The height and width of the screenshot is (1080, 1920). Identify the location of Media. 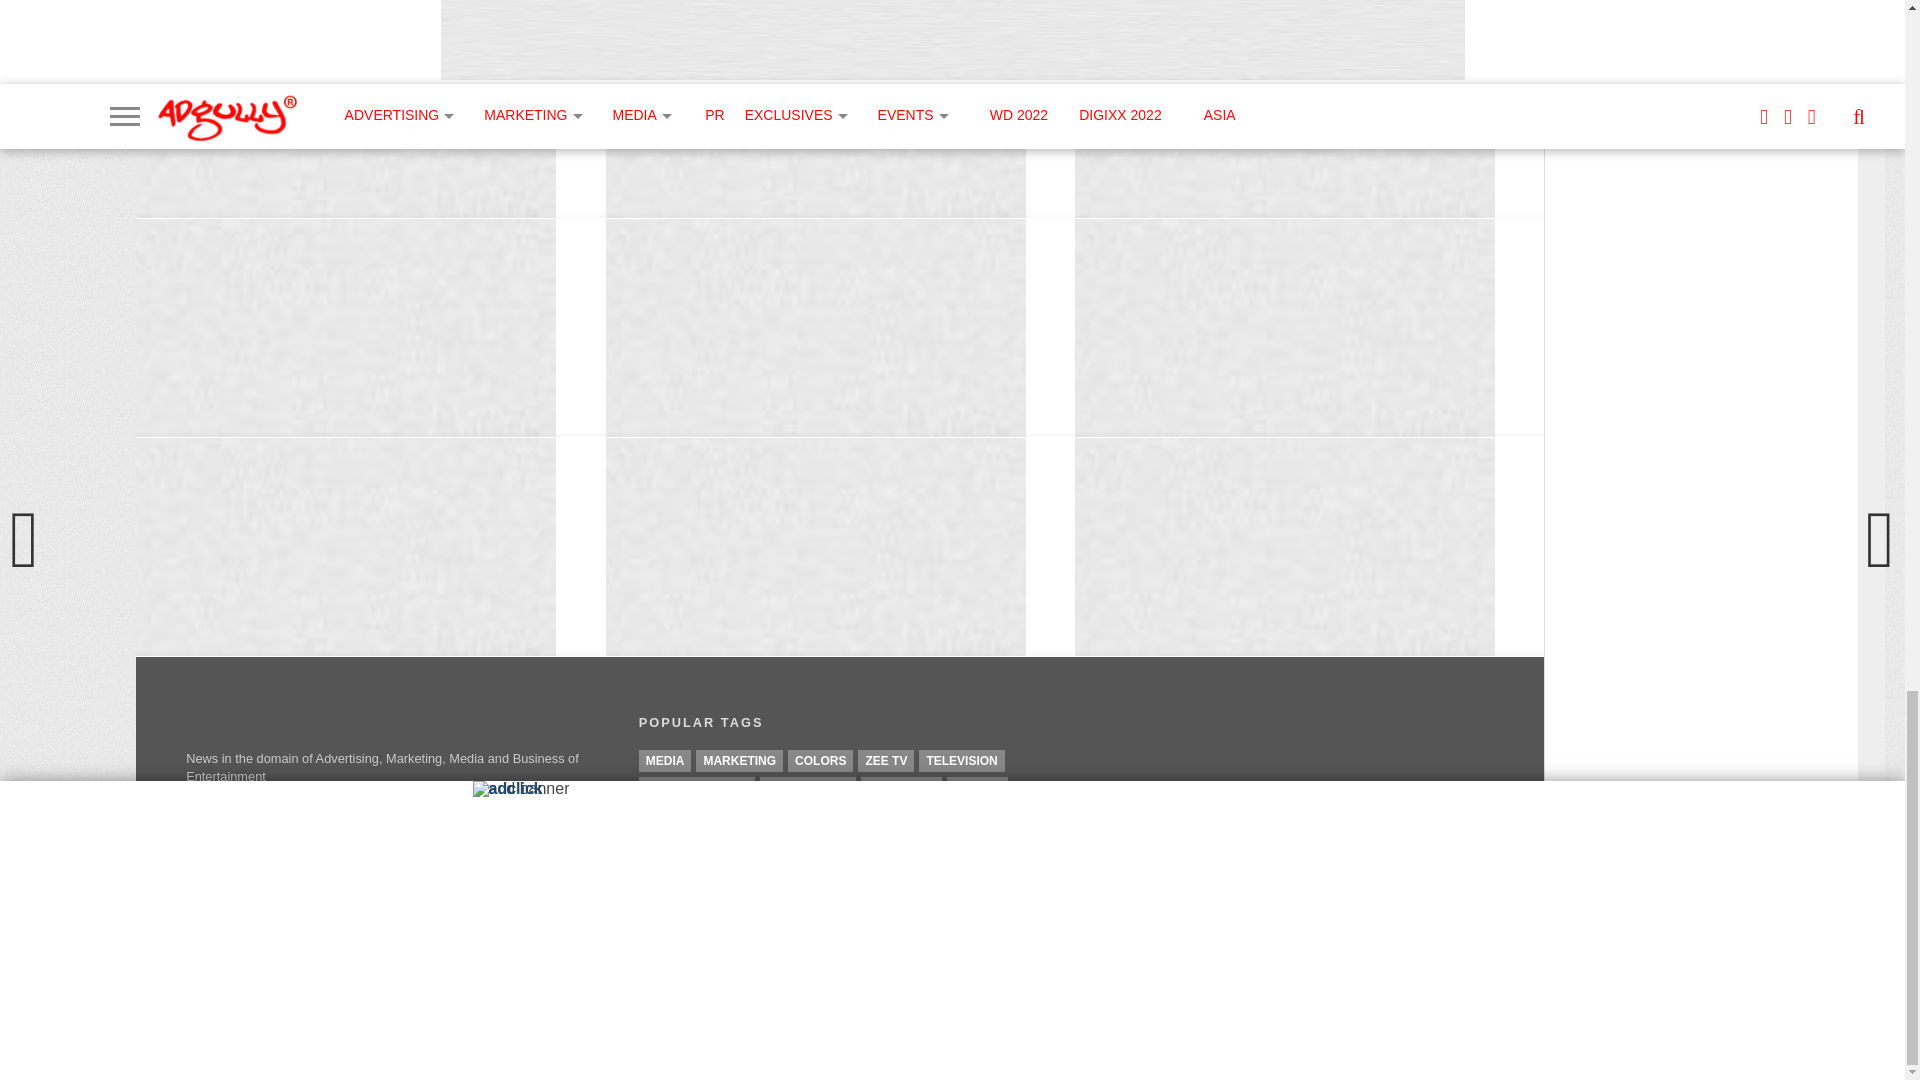
(665, 760).